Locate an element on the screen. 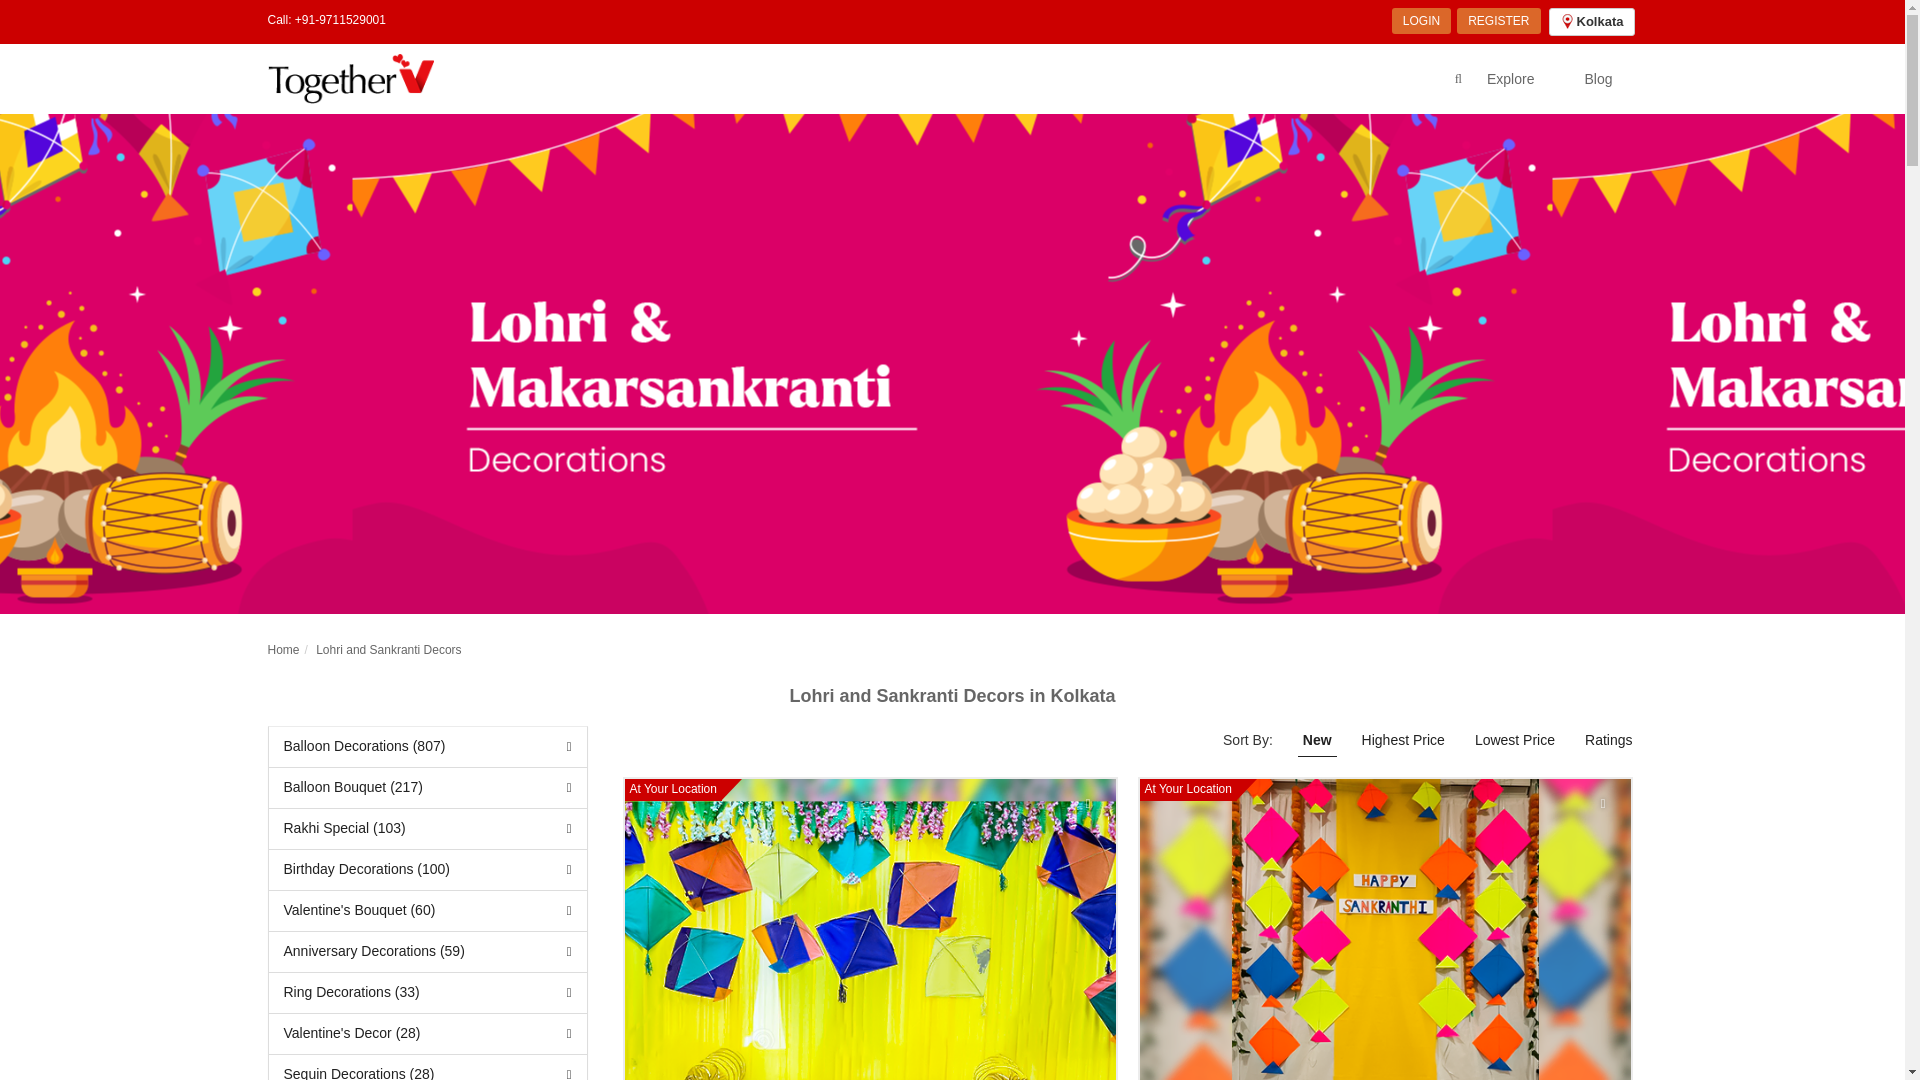 The image size is (1920, 1080). LOGIN is located at coordinates (1422, 20).